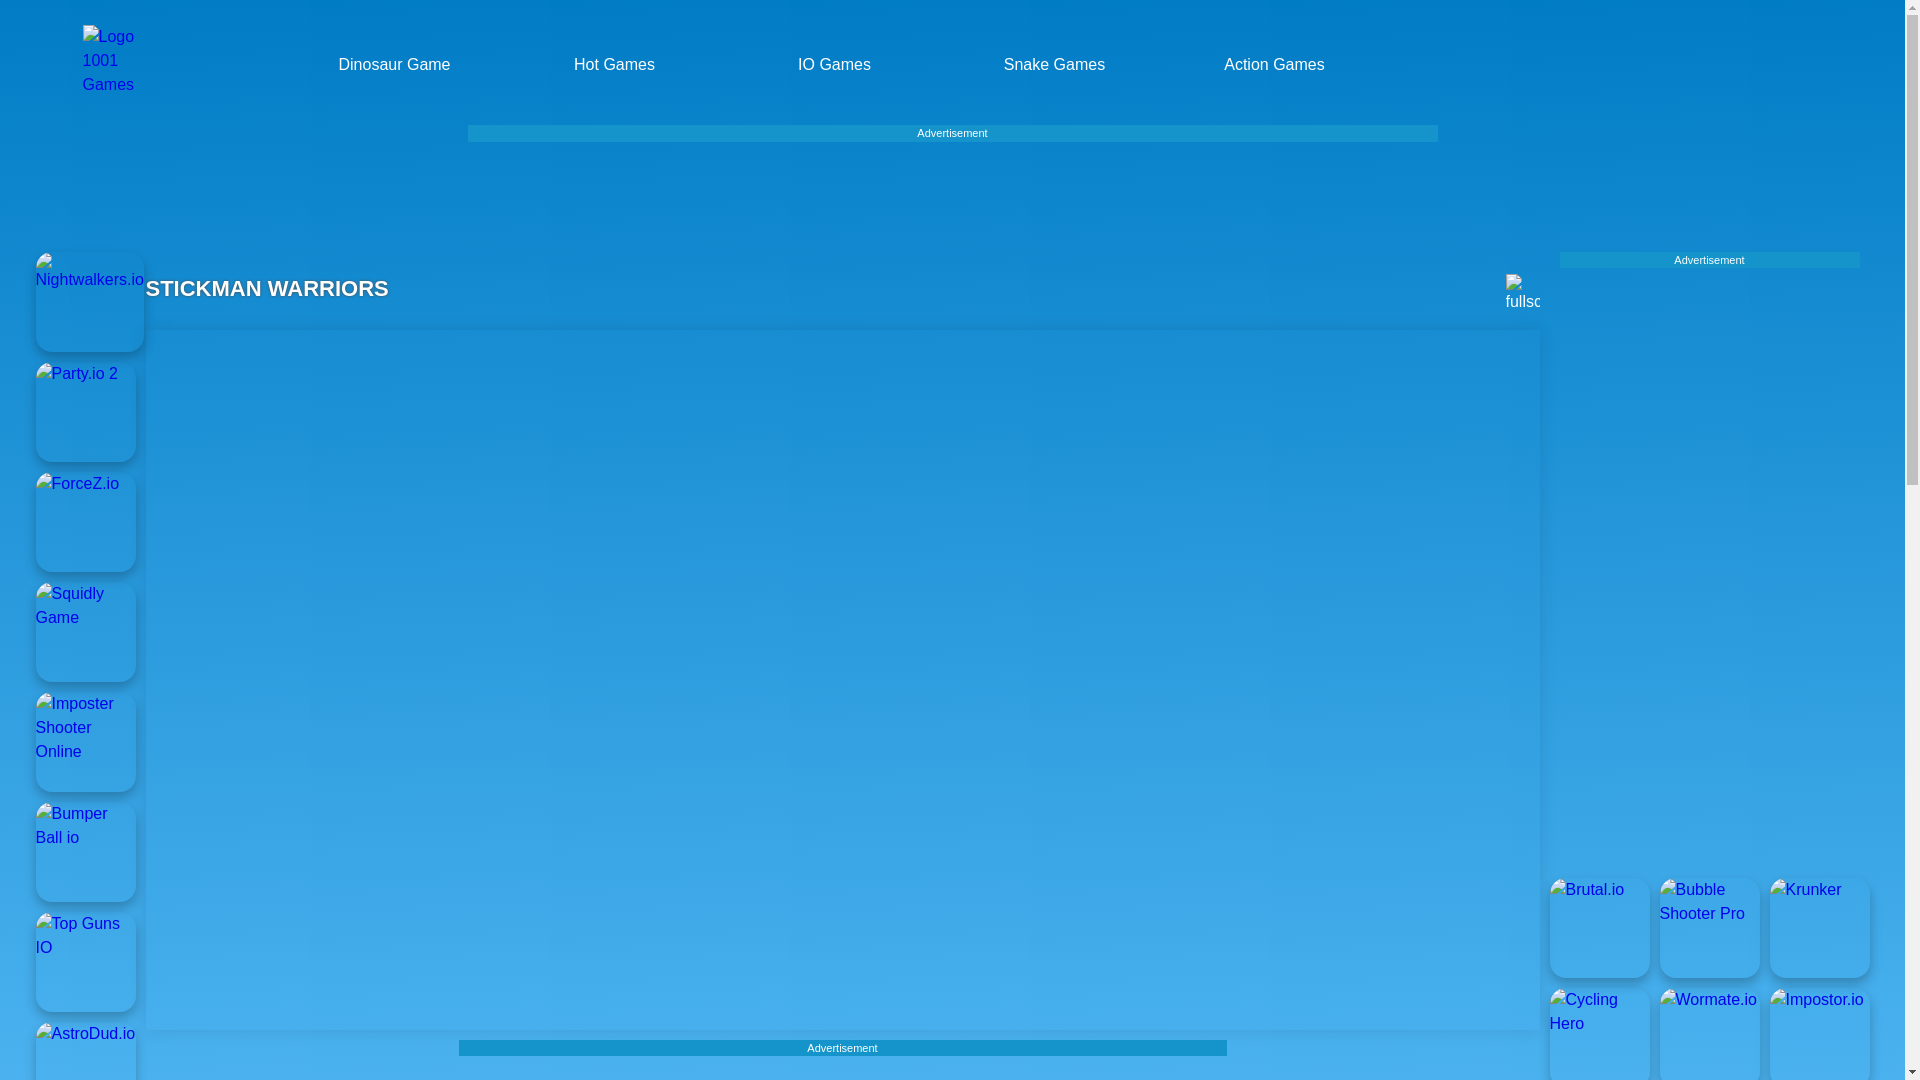 The width and height of the screenshot is (1920, 1080). I want to click on Nightwalkers.io, so click(90, 302).